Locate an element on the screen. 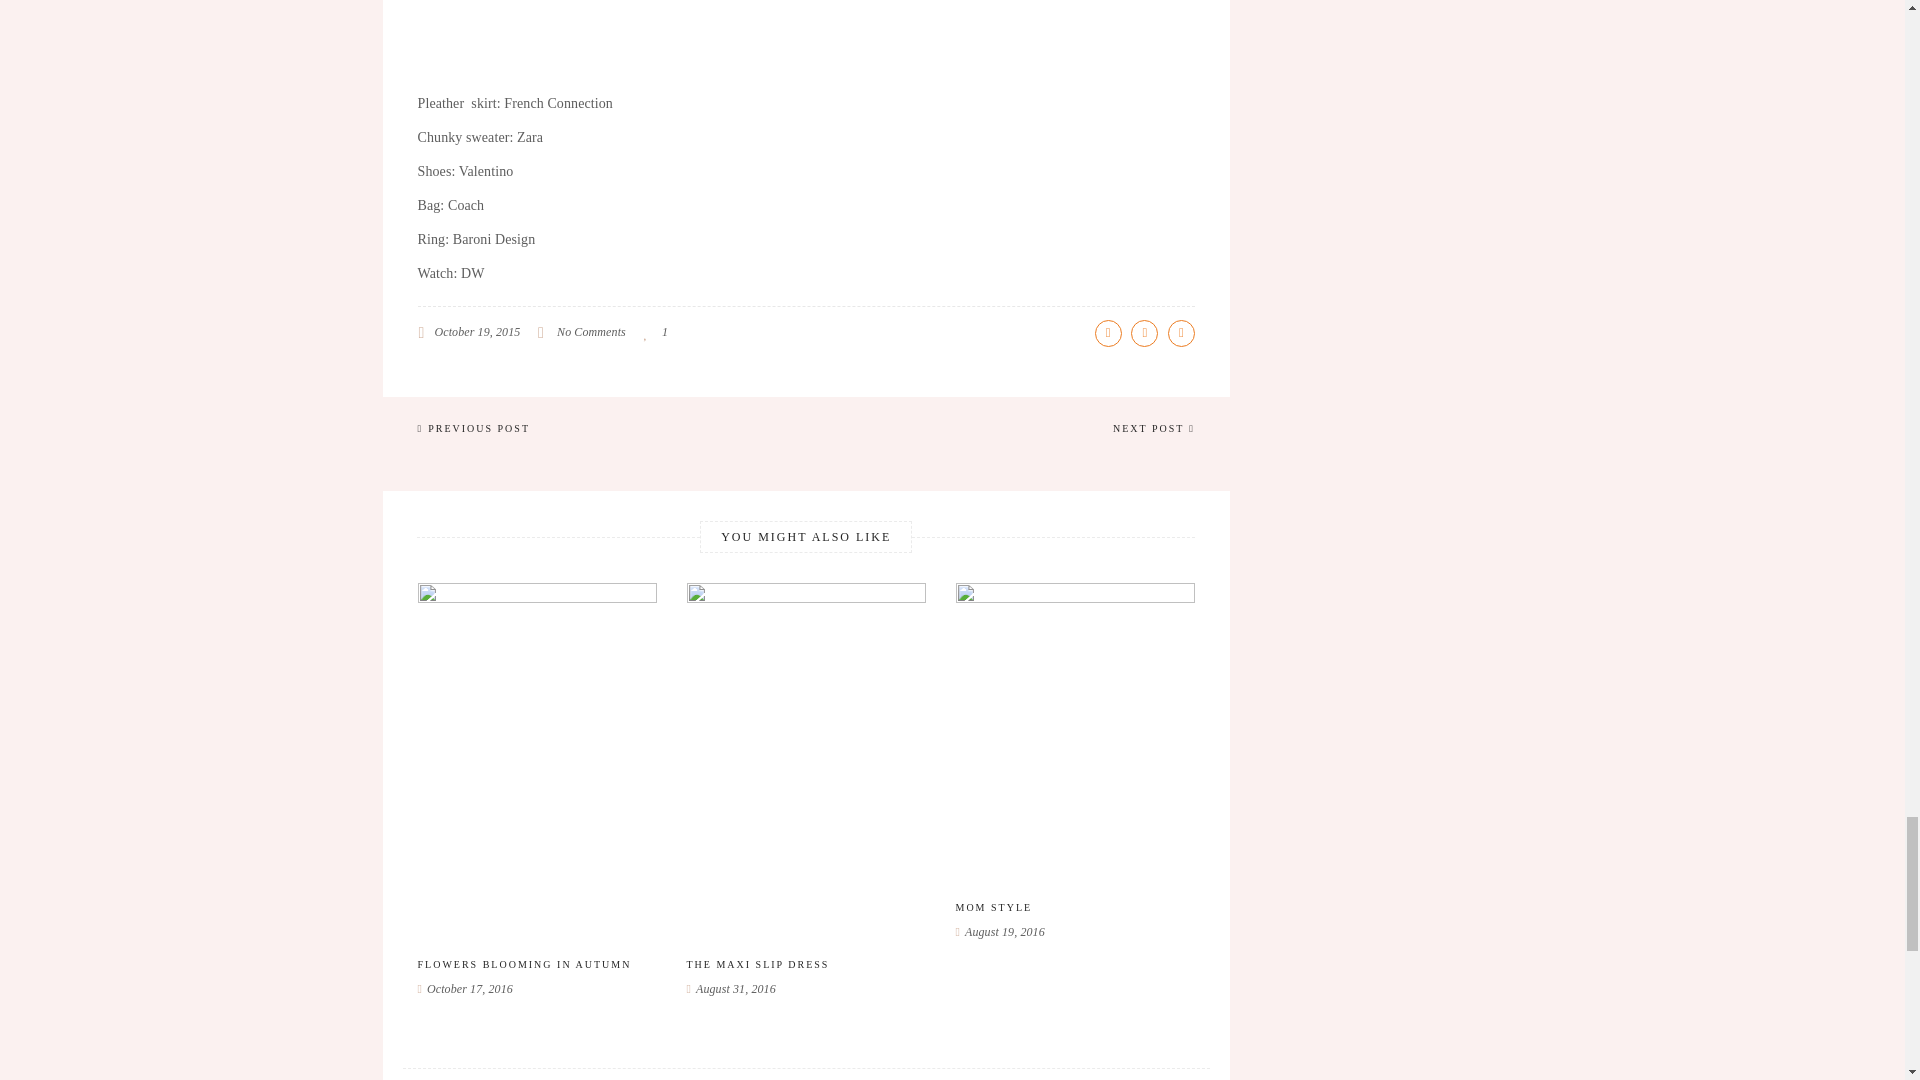 The width and height of the screenshot is (1920, 1080). Like this is located at coordinates (656, 332).